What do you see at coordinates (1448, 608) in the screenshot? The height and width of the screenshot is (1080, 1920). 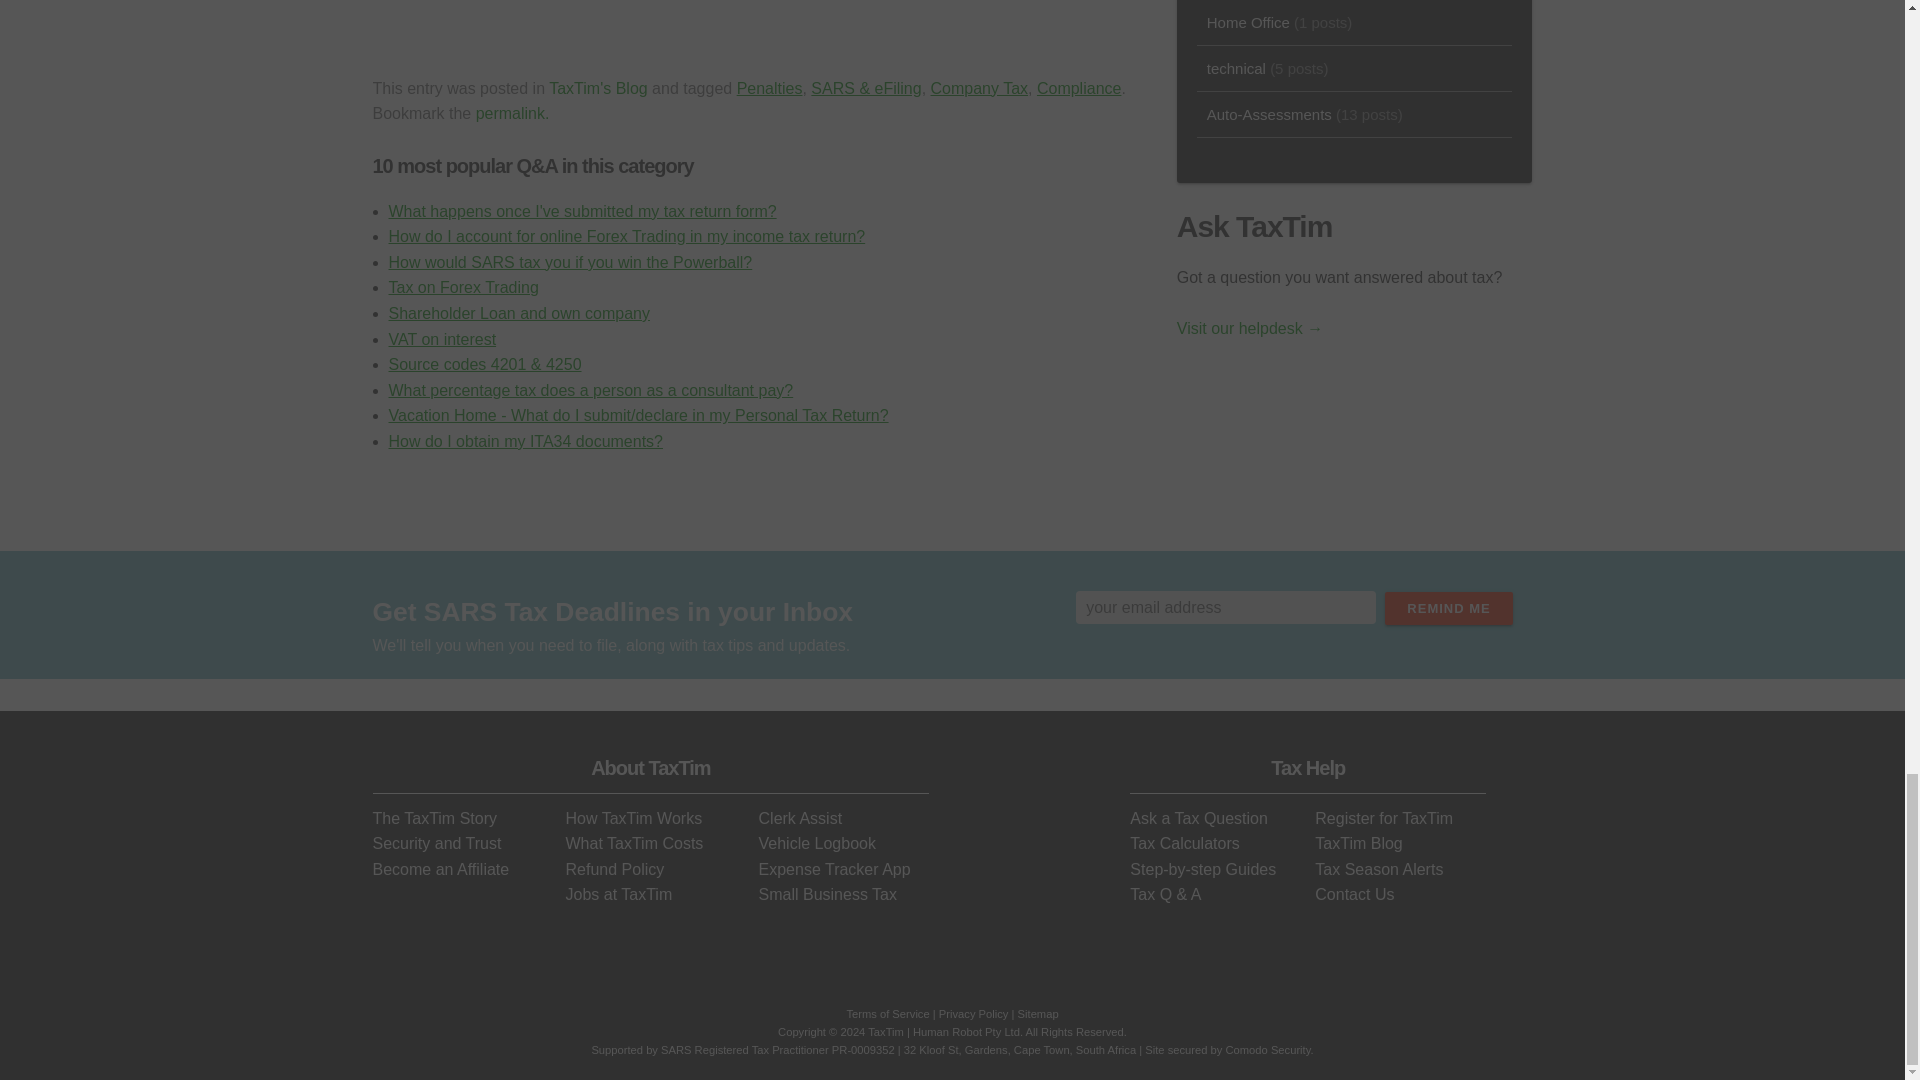 I see `Remind me` at bounding box center [1448, 608].